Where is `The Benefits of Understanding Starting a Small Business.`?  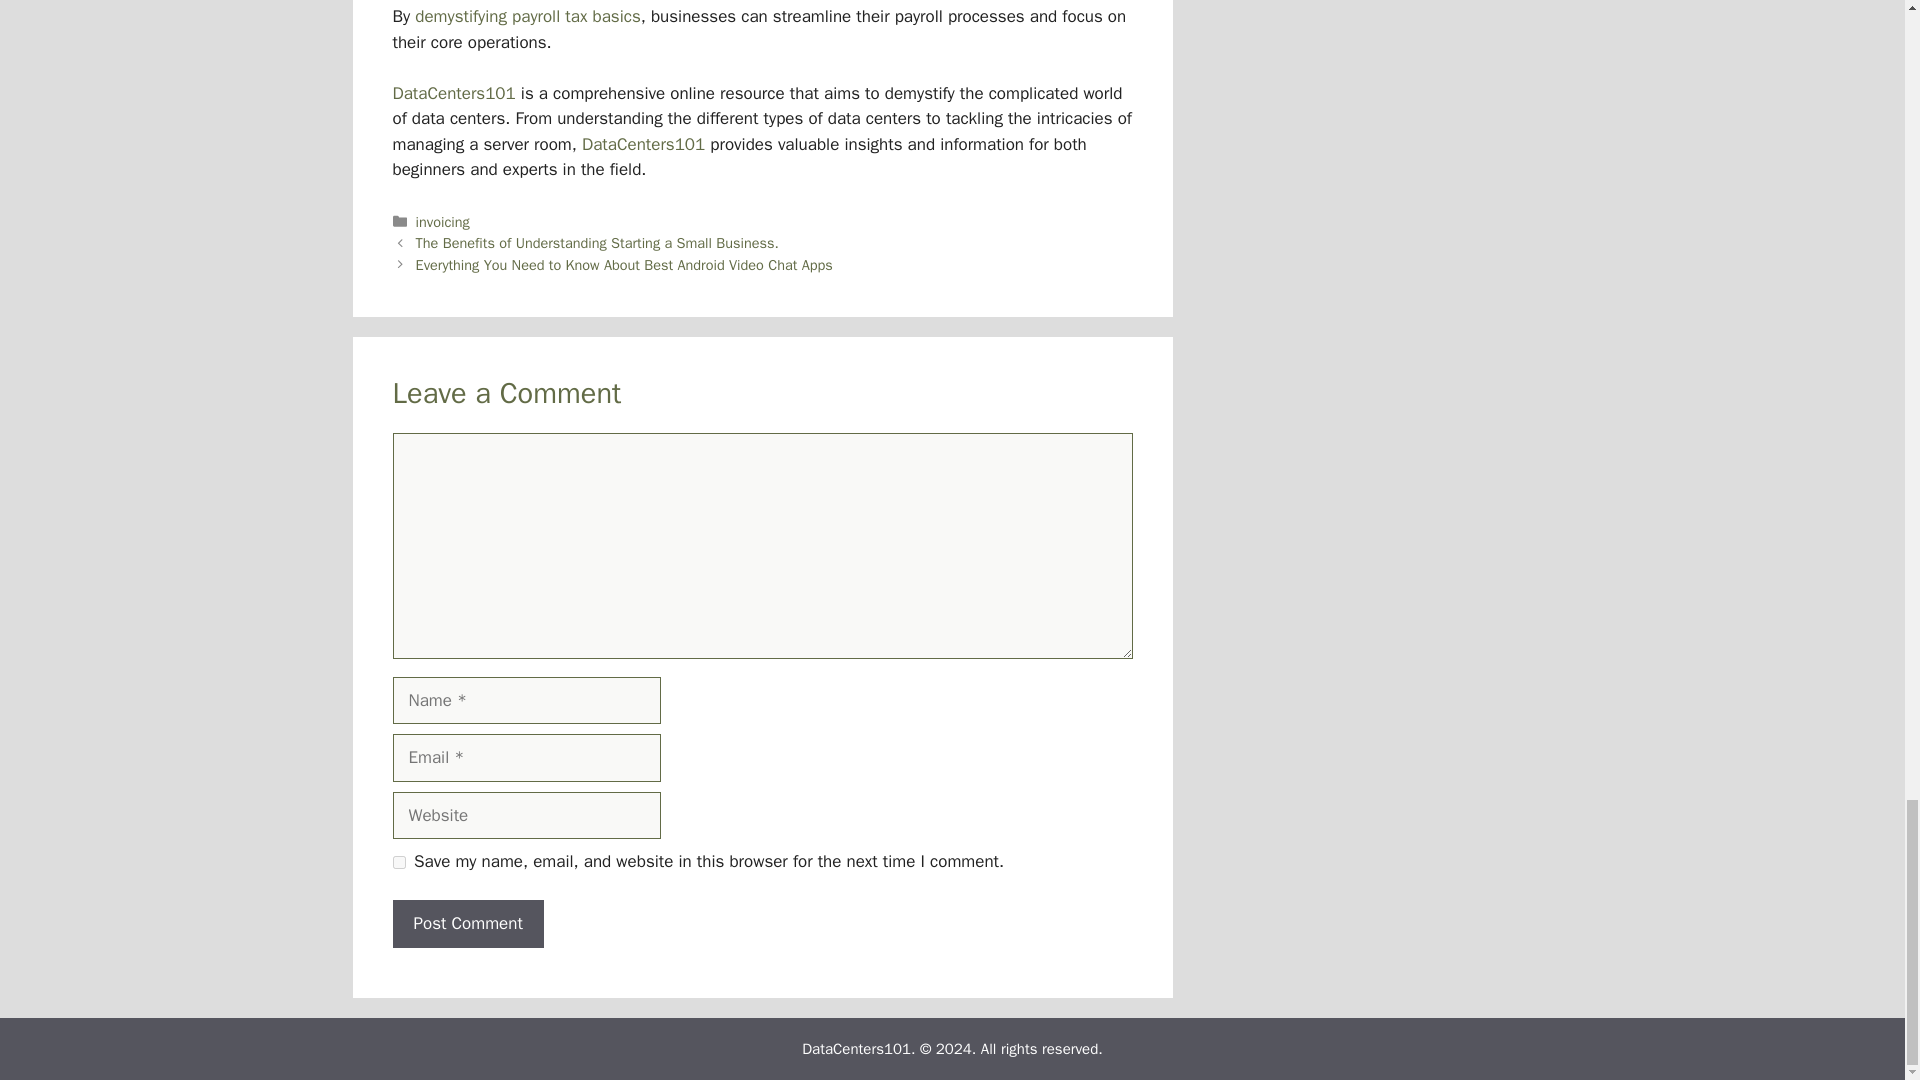
The Benefits of Understanding Starting a Small Business. is located at coordinates (598, 242).